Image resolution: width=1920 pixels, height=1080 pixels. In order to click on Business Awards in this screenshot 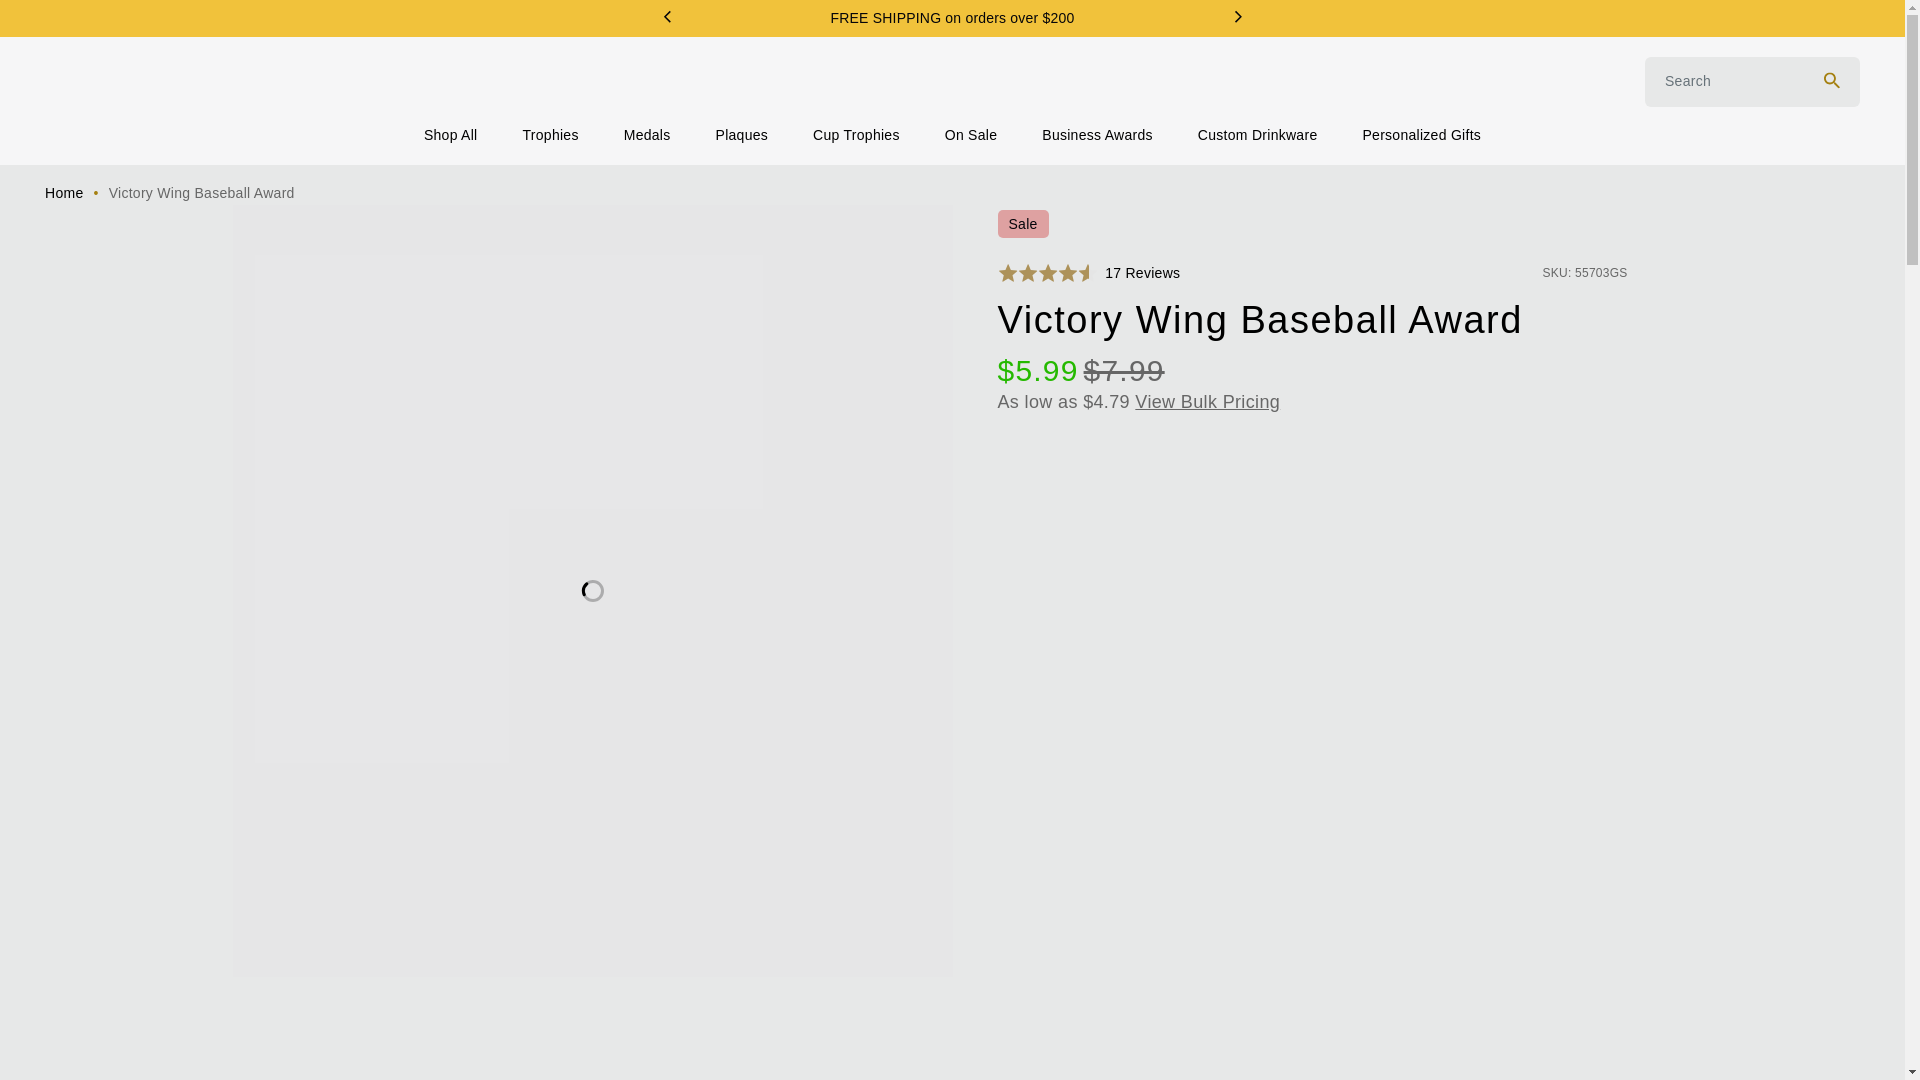, I will do `click(1098, 135)`.